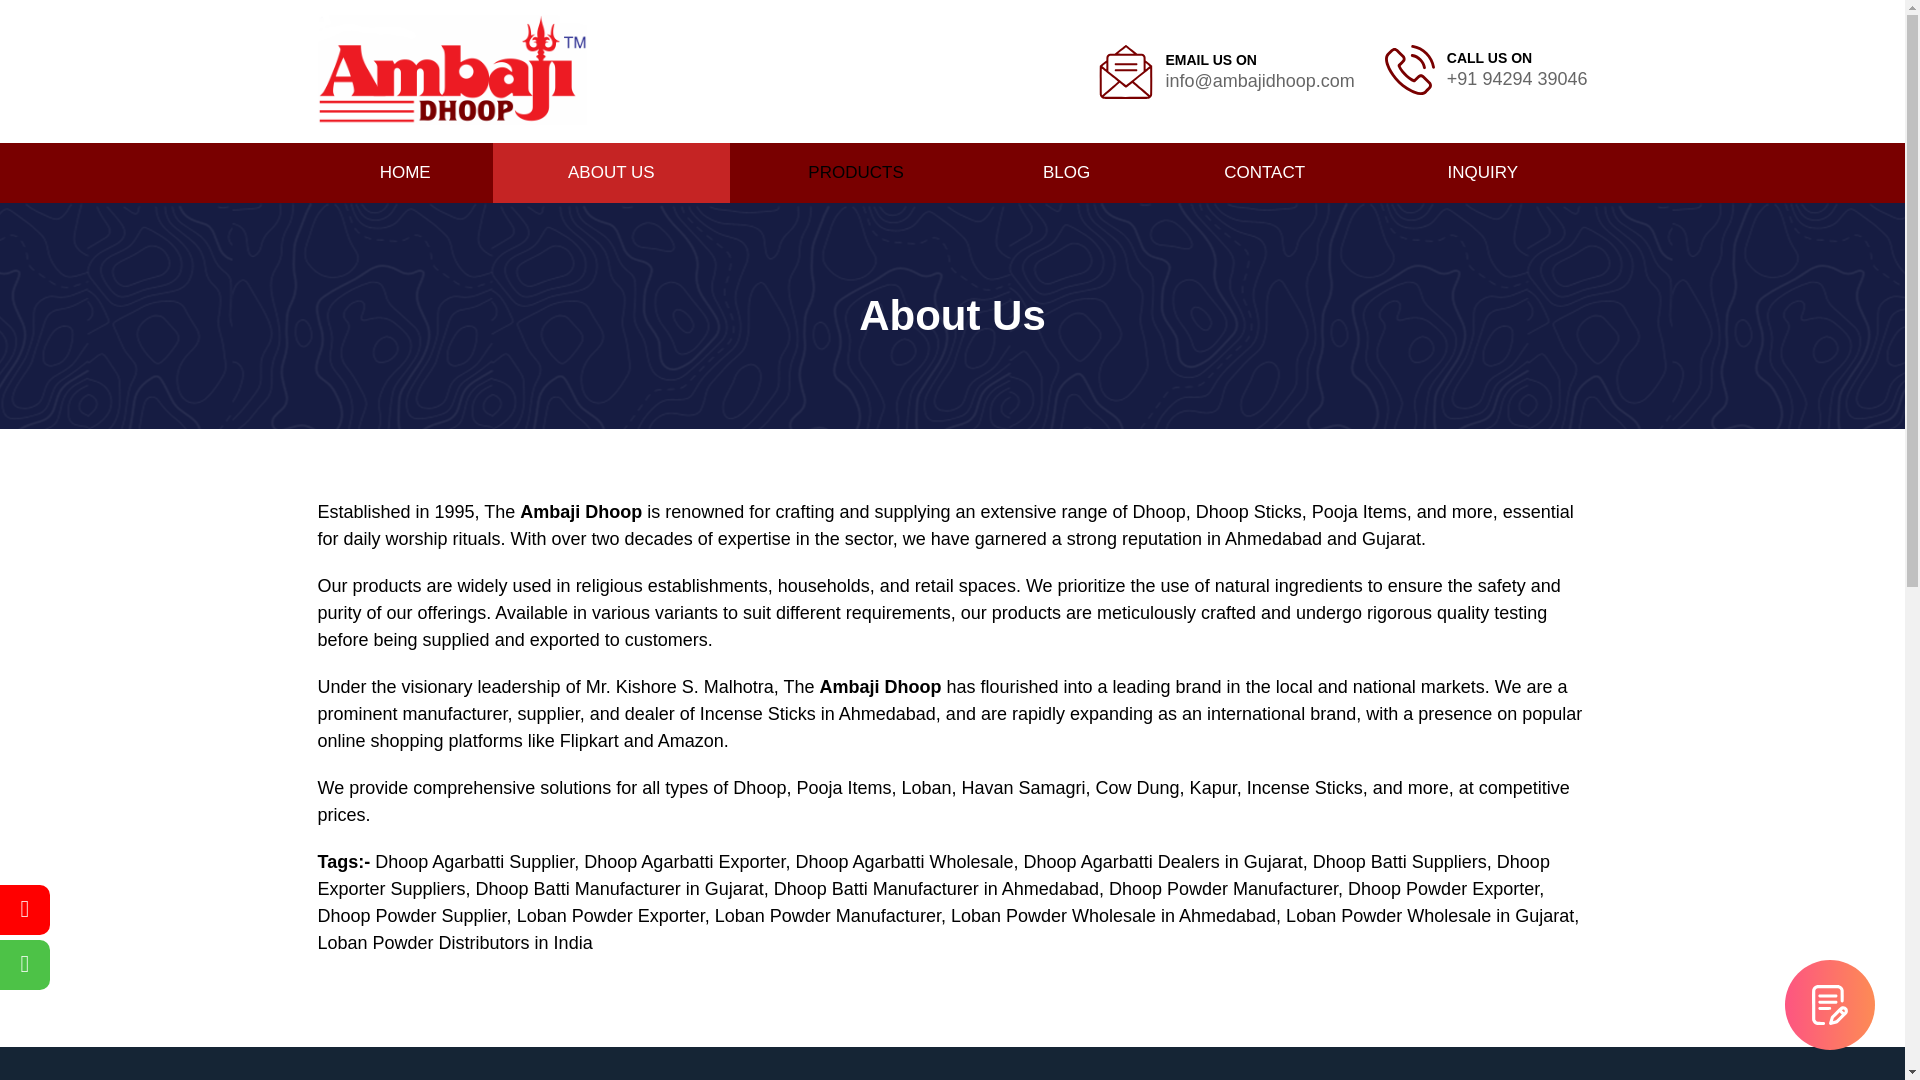  Describe the element at coordinates (1482, 172) in the screenshot. I see `INQUIRY` at that location.